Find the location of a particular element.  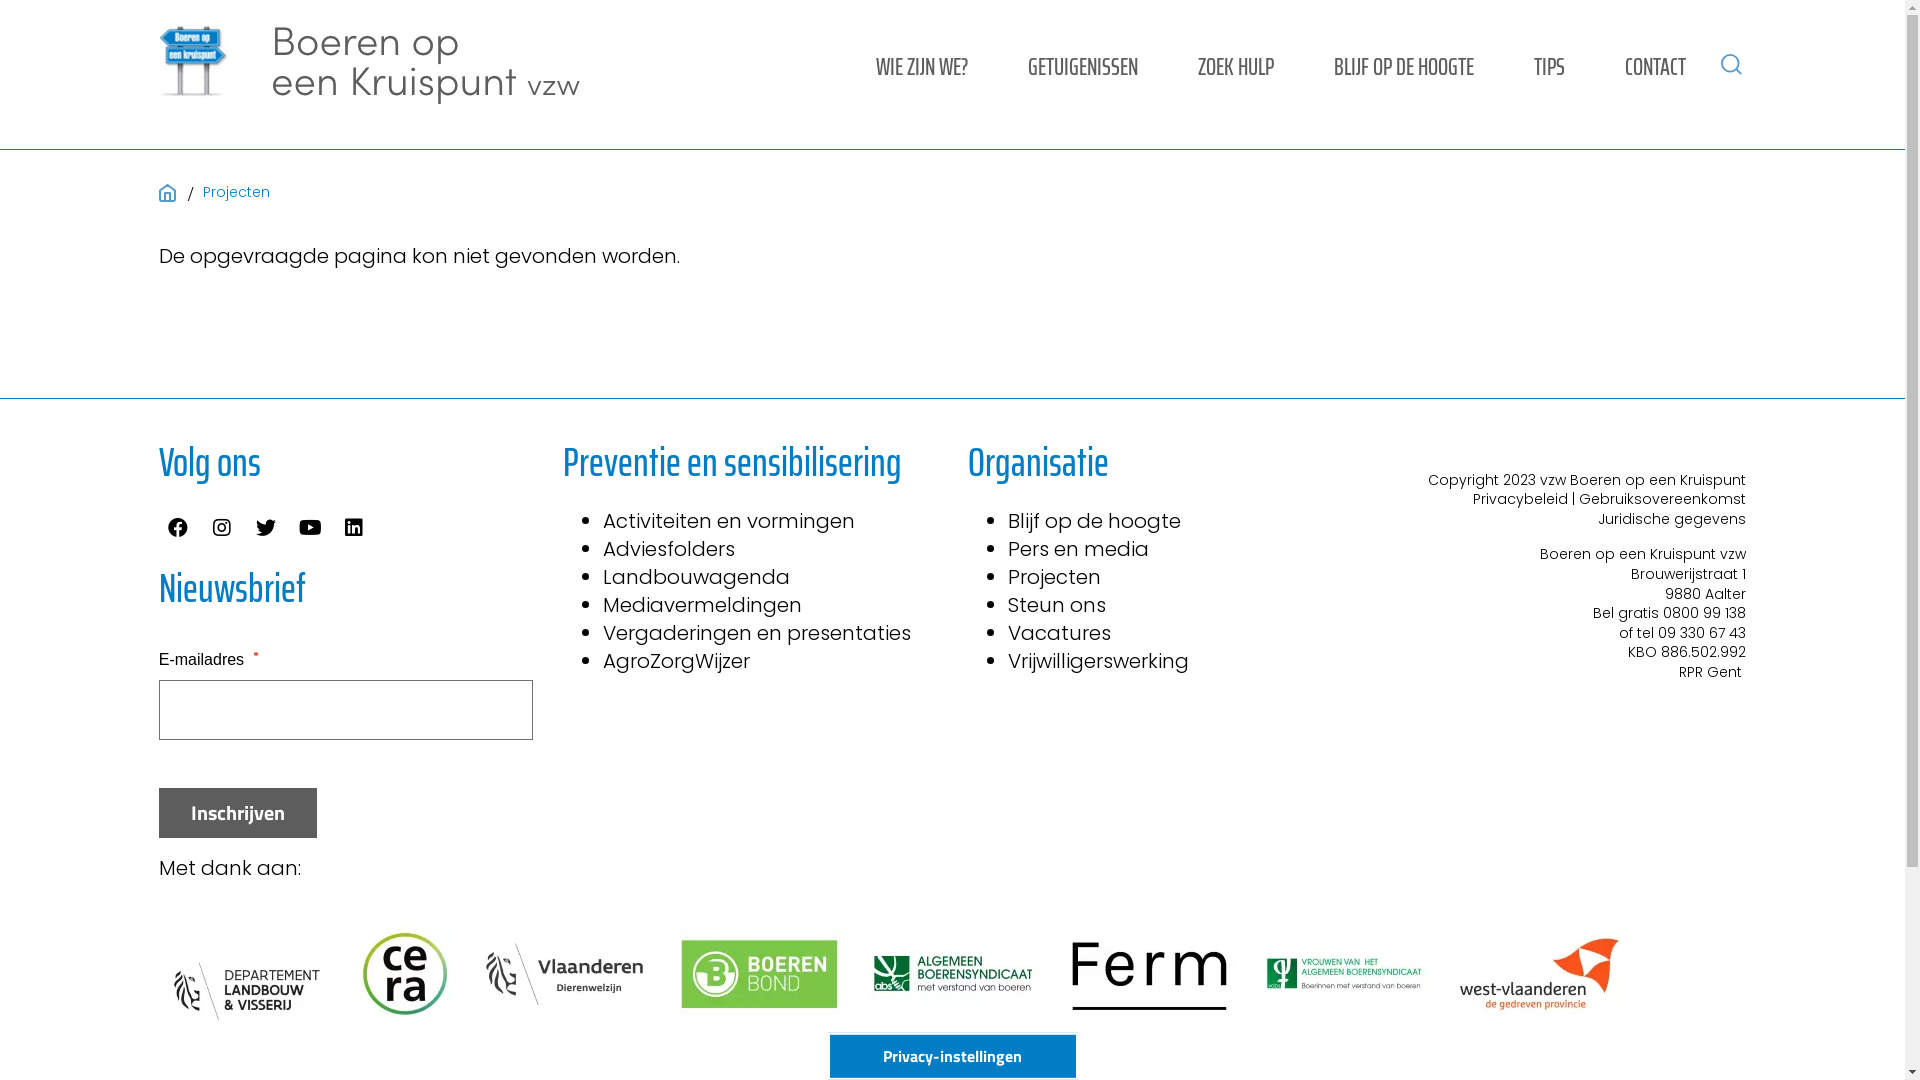

Projecten is located at coordinates (1054, 577).